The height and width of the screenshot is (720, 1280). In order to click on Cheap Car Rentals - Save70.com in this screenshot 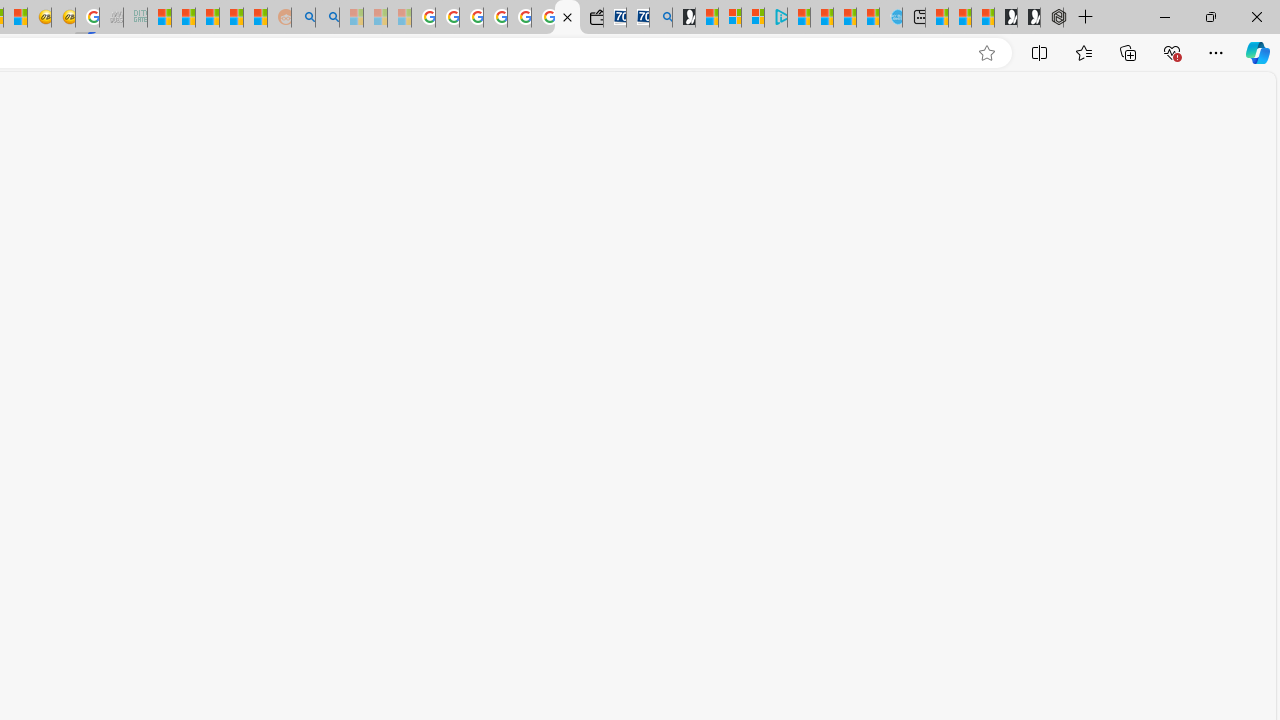, I will do `click(638, 18)`.